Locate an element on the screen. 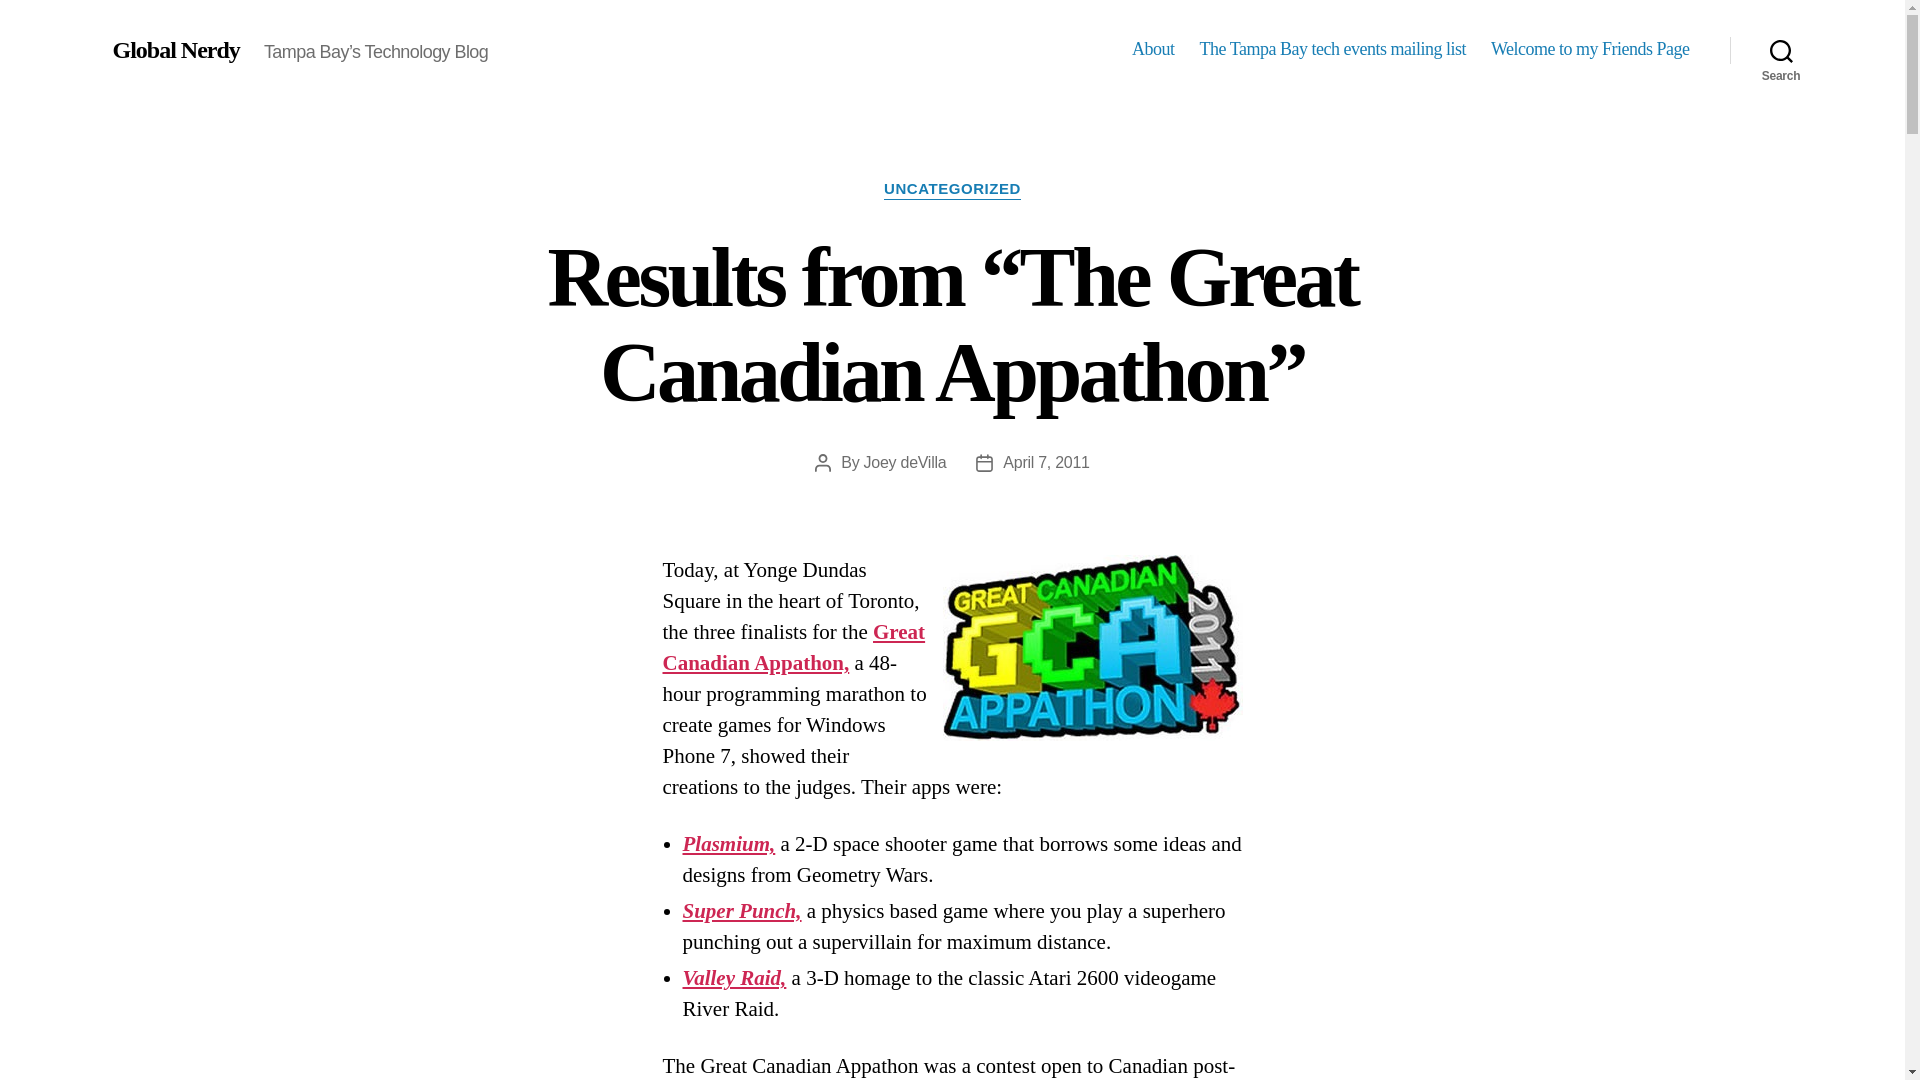  Joey deVilla is located at coordinates (905, 462).